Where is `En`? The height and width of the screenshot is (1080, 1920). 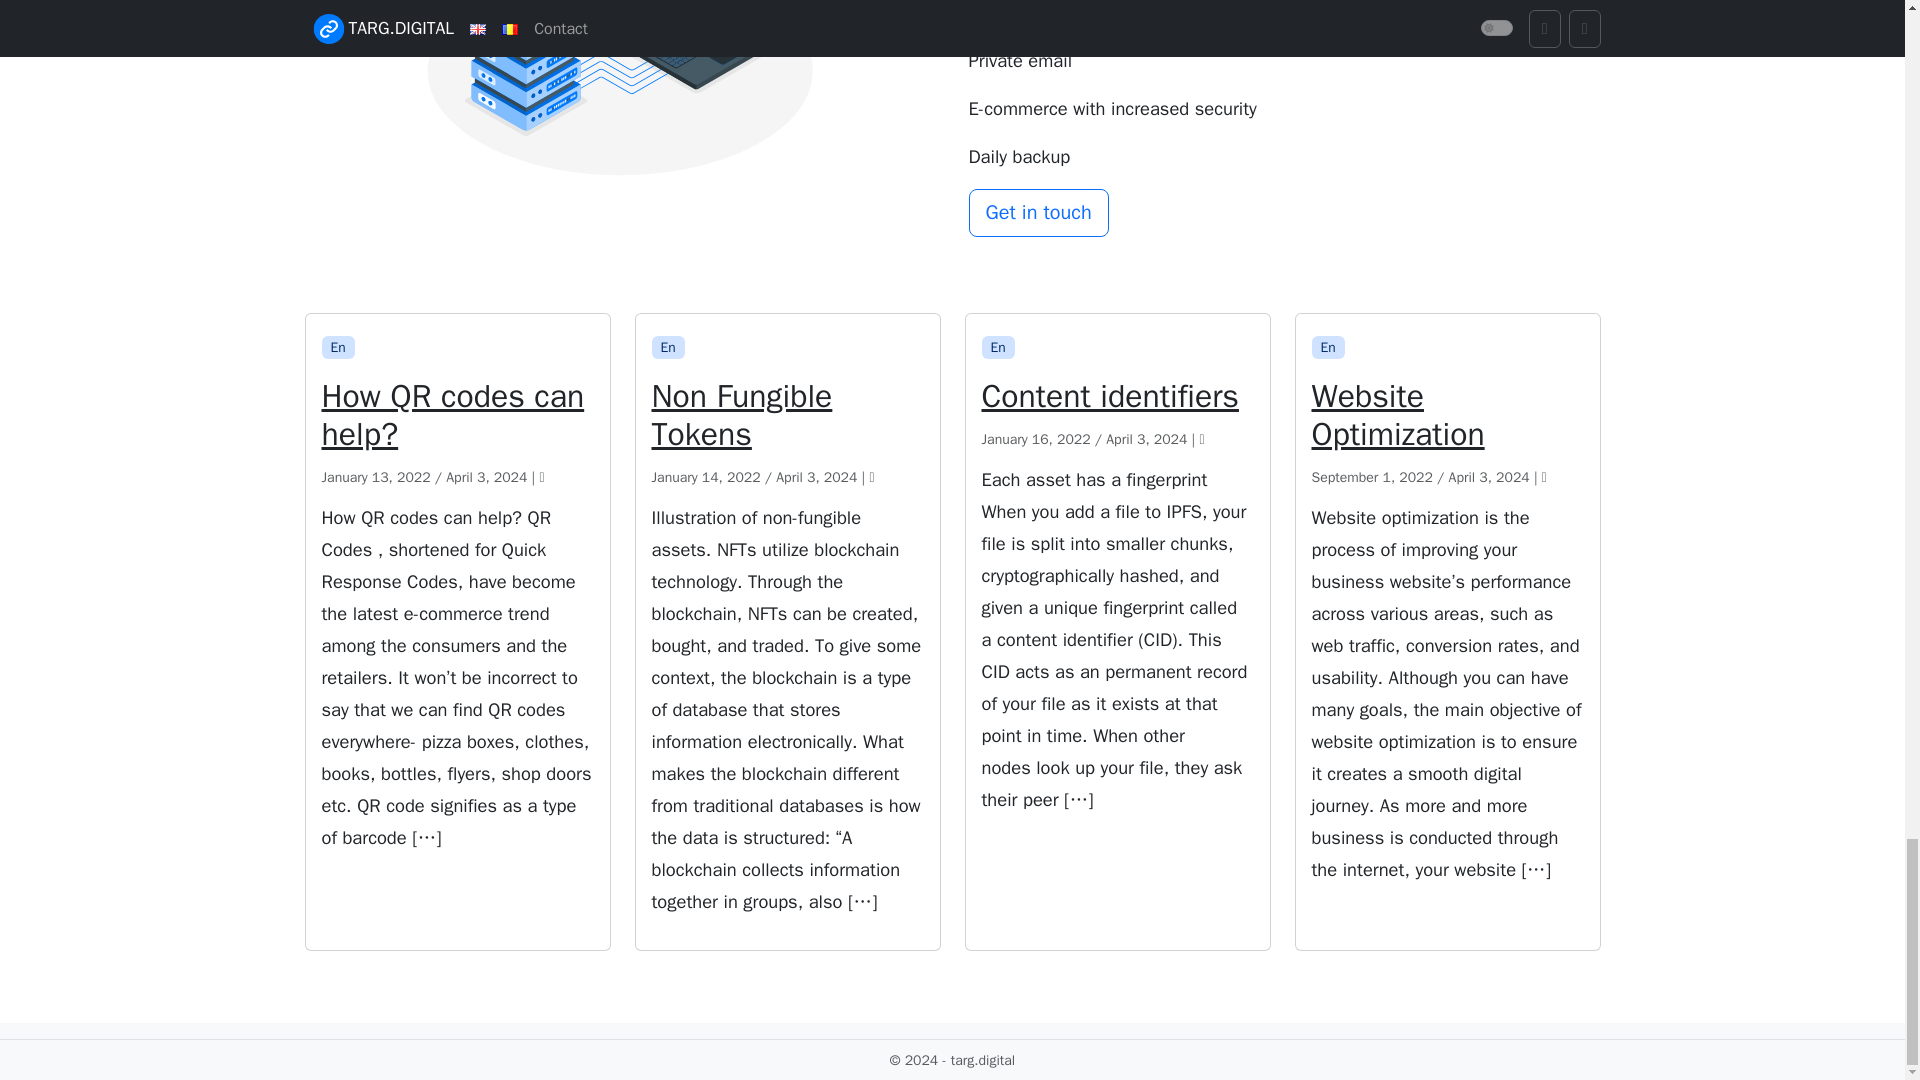
En is located at coordinates (668, 346).